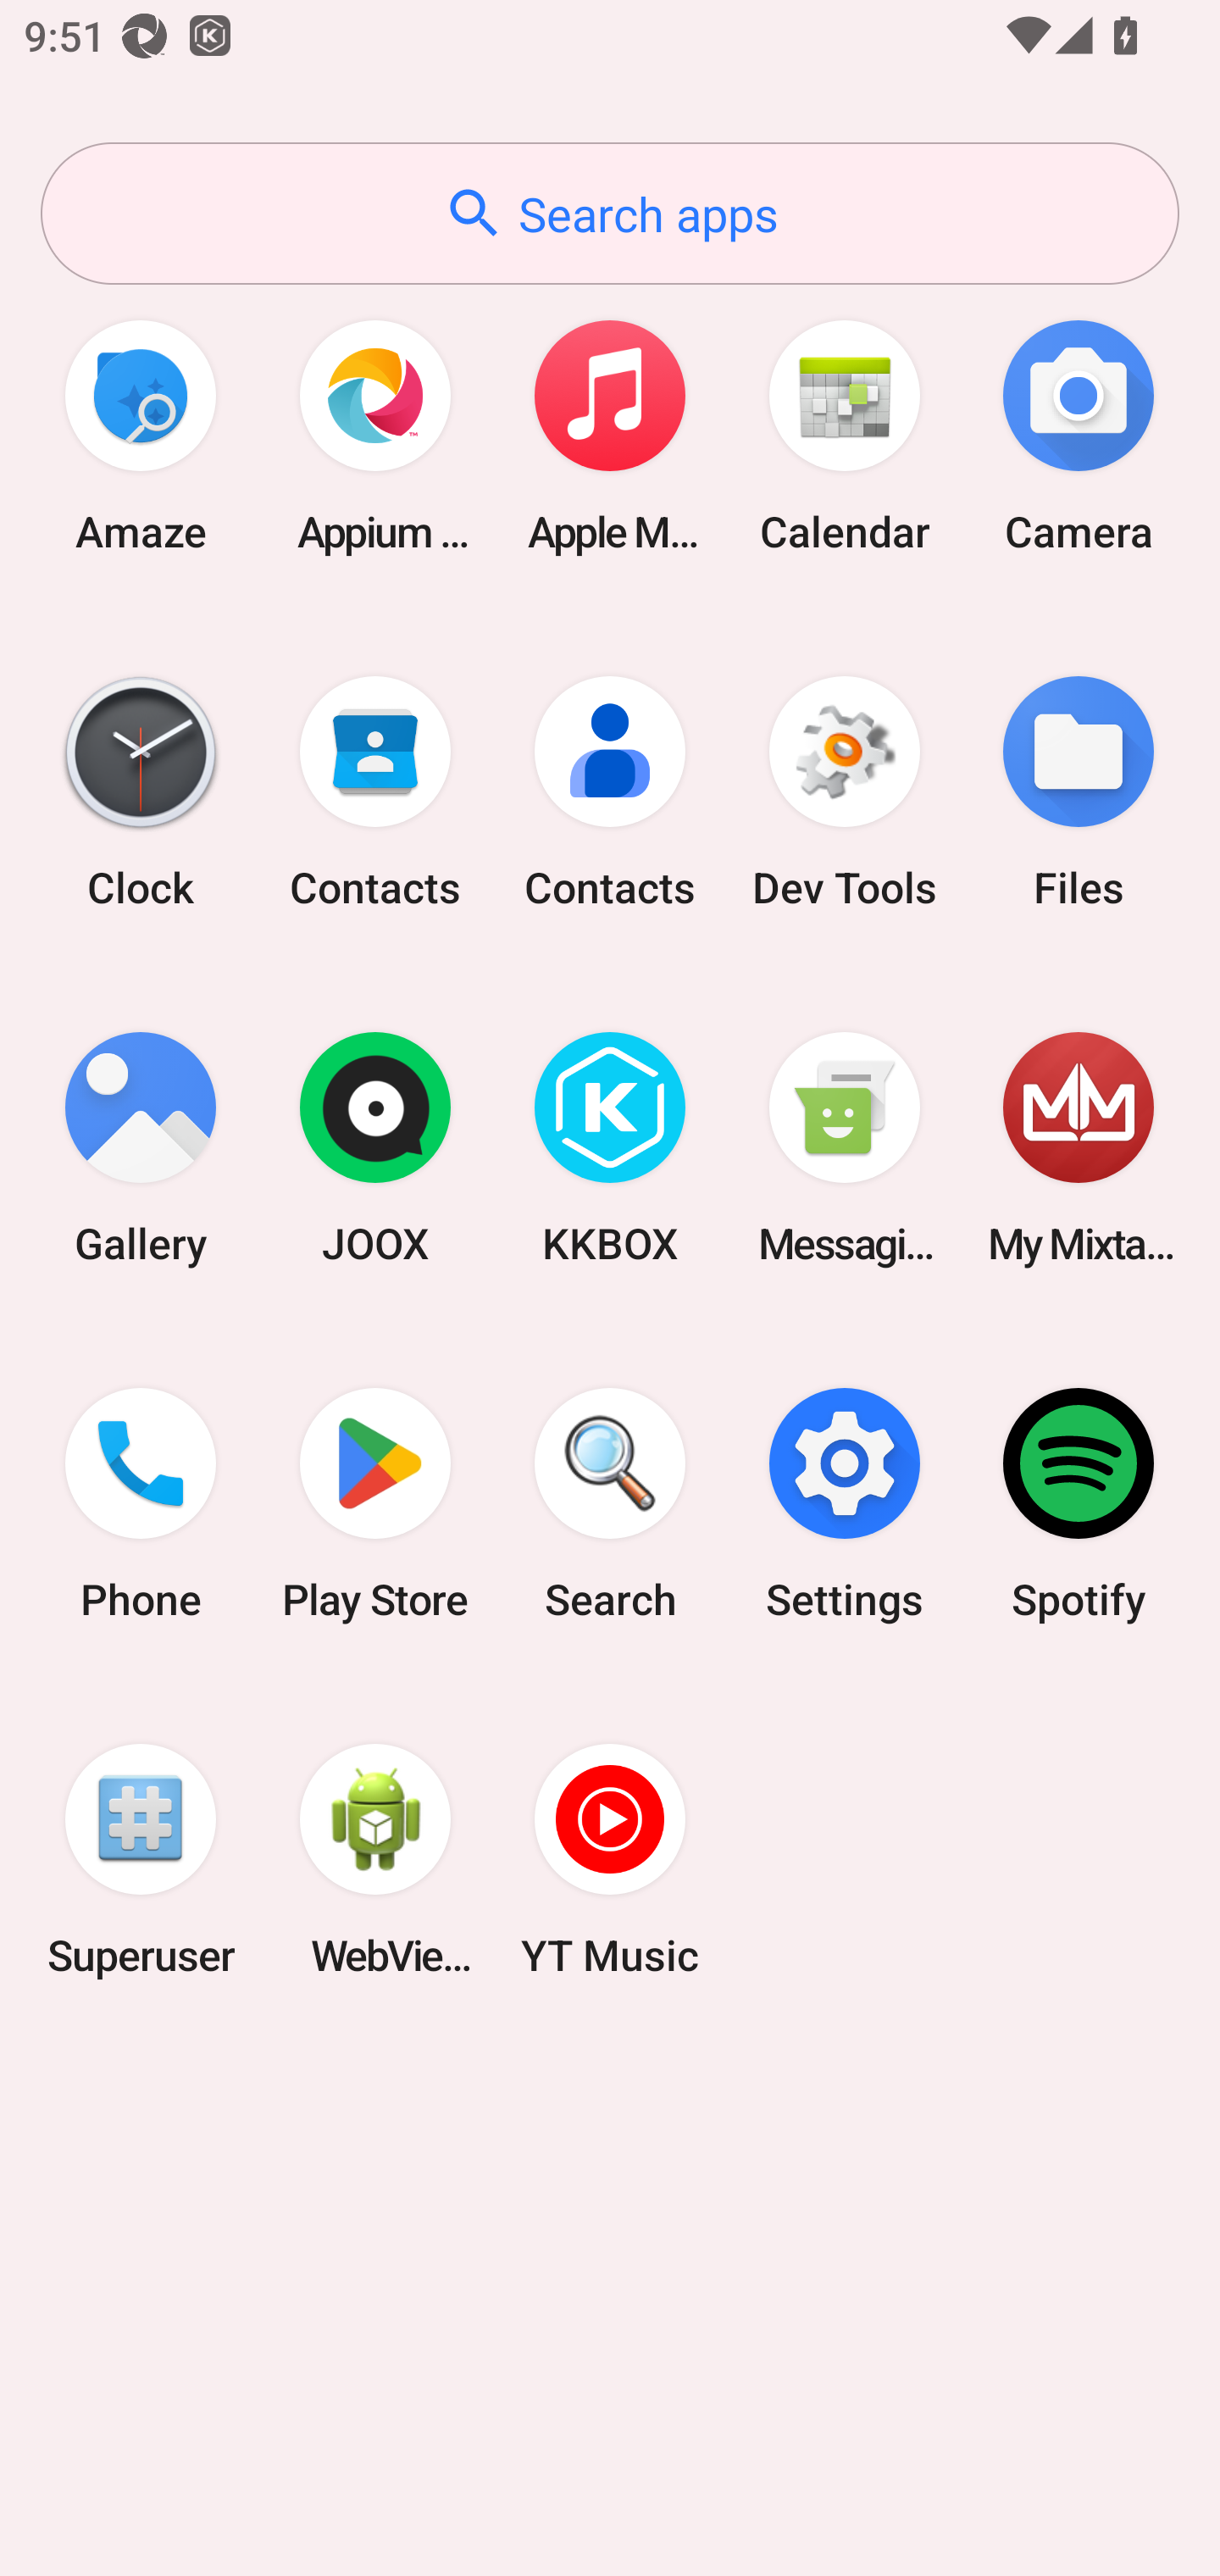  I want to click on KKBOX, so click(610, 1149).